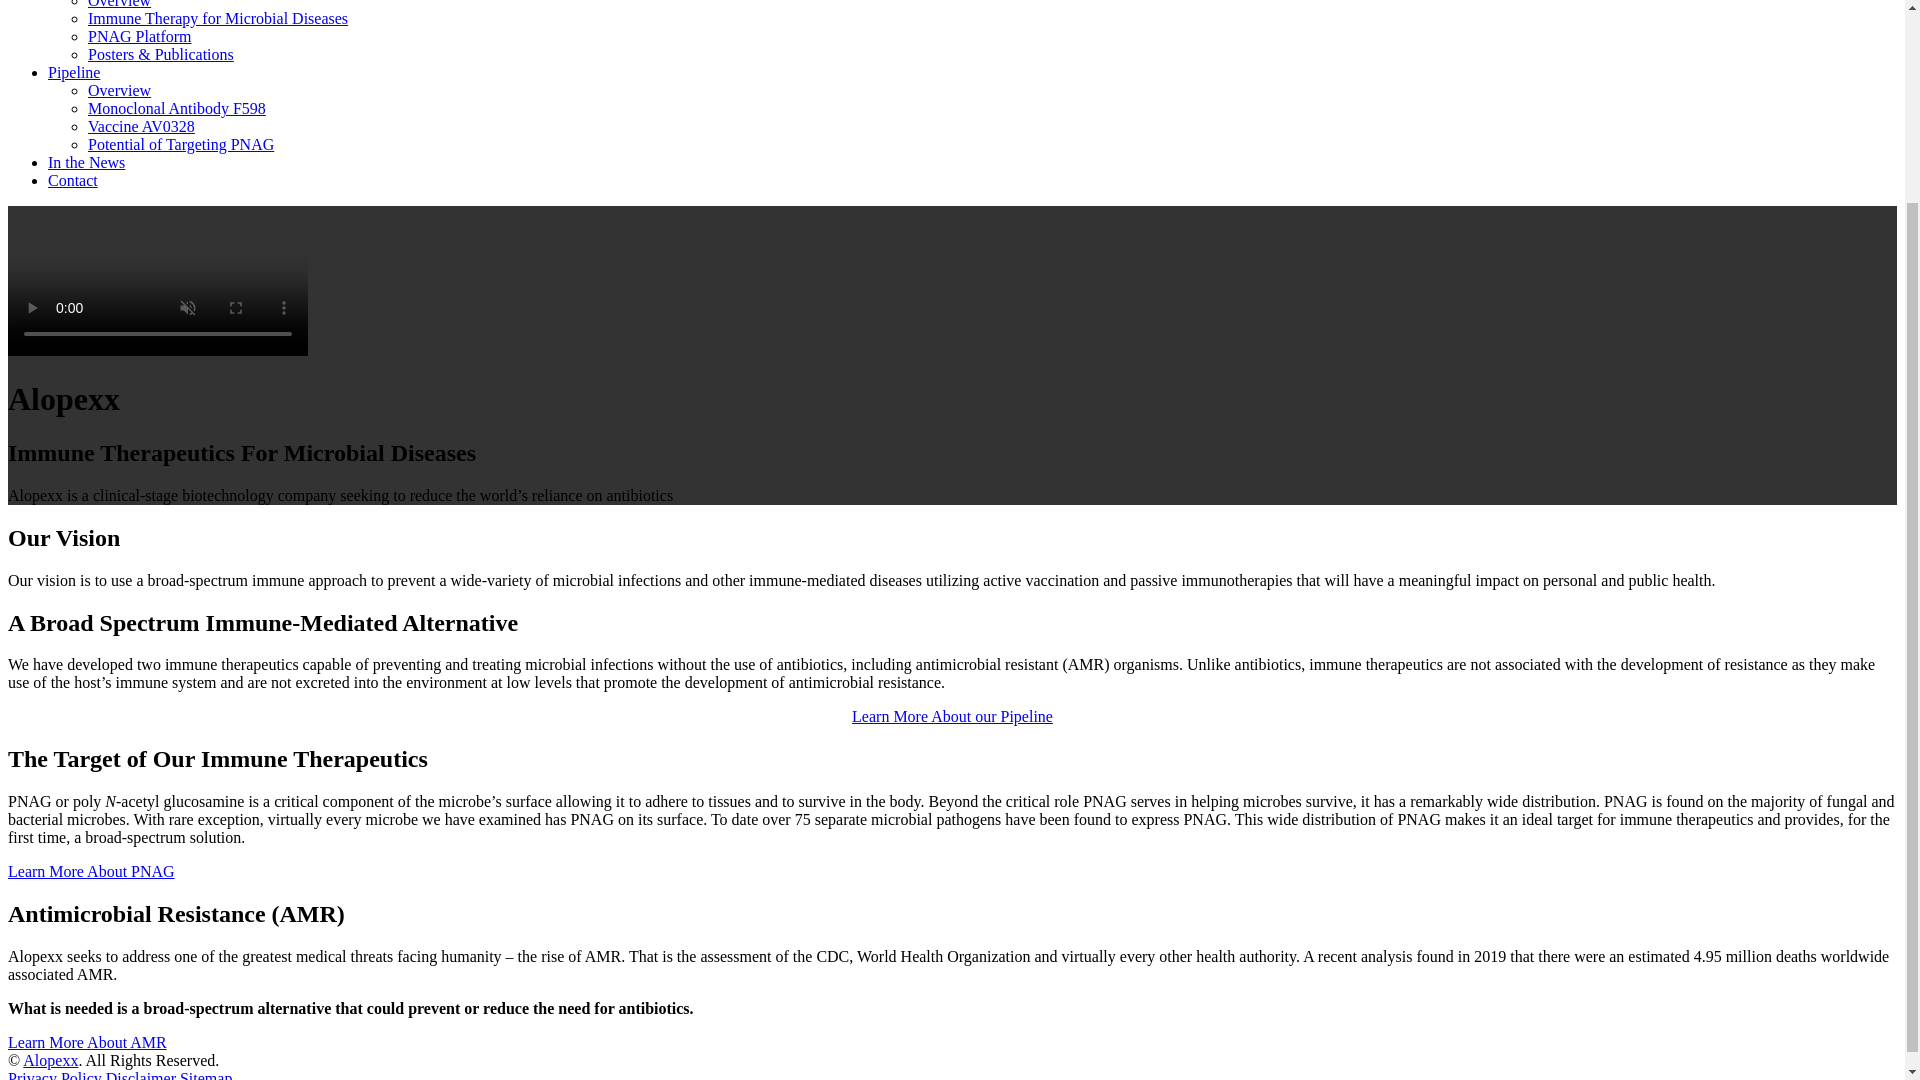 This screenshot has width=1920, height=1080. What do you see at coordinates (142, 126) in the screenshot?
I see `Vaccine AV0328` at bounding box center [142, 126].